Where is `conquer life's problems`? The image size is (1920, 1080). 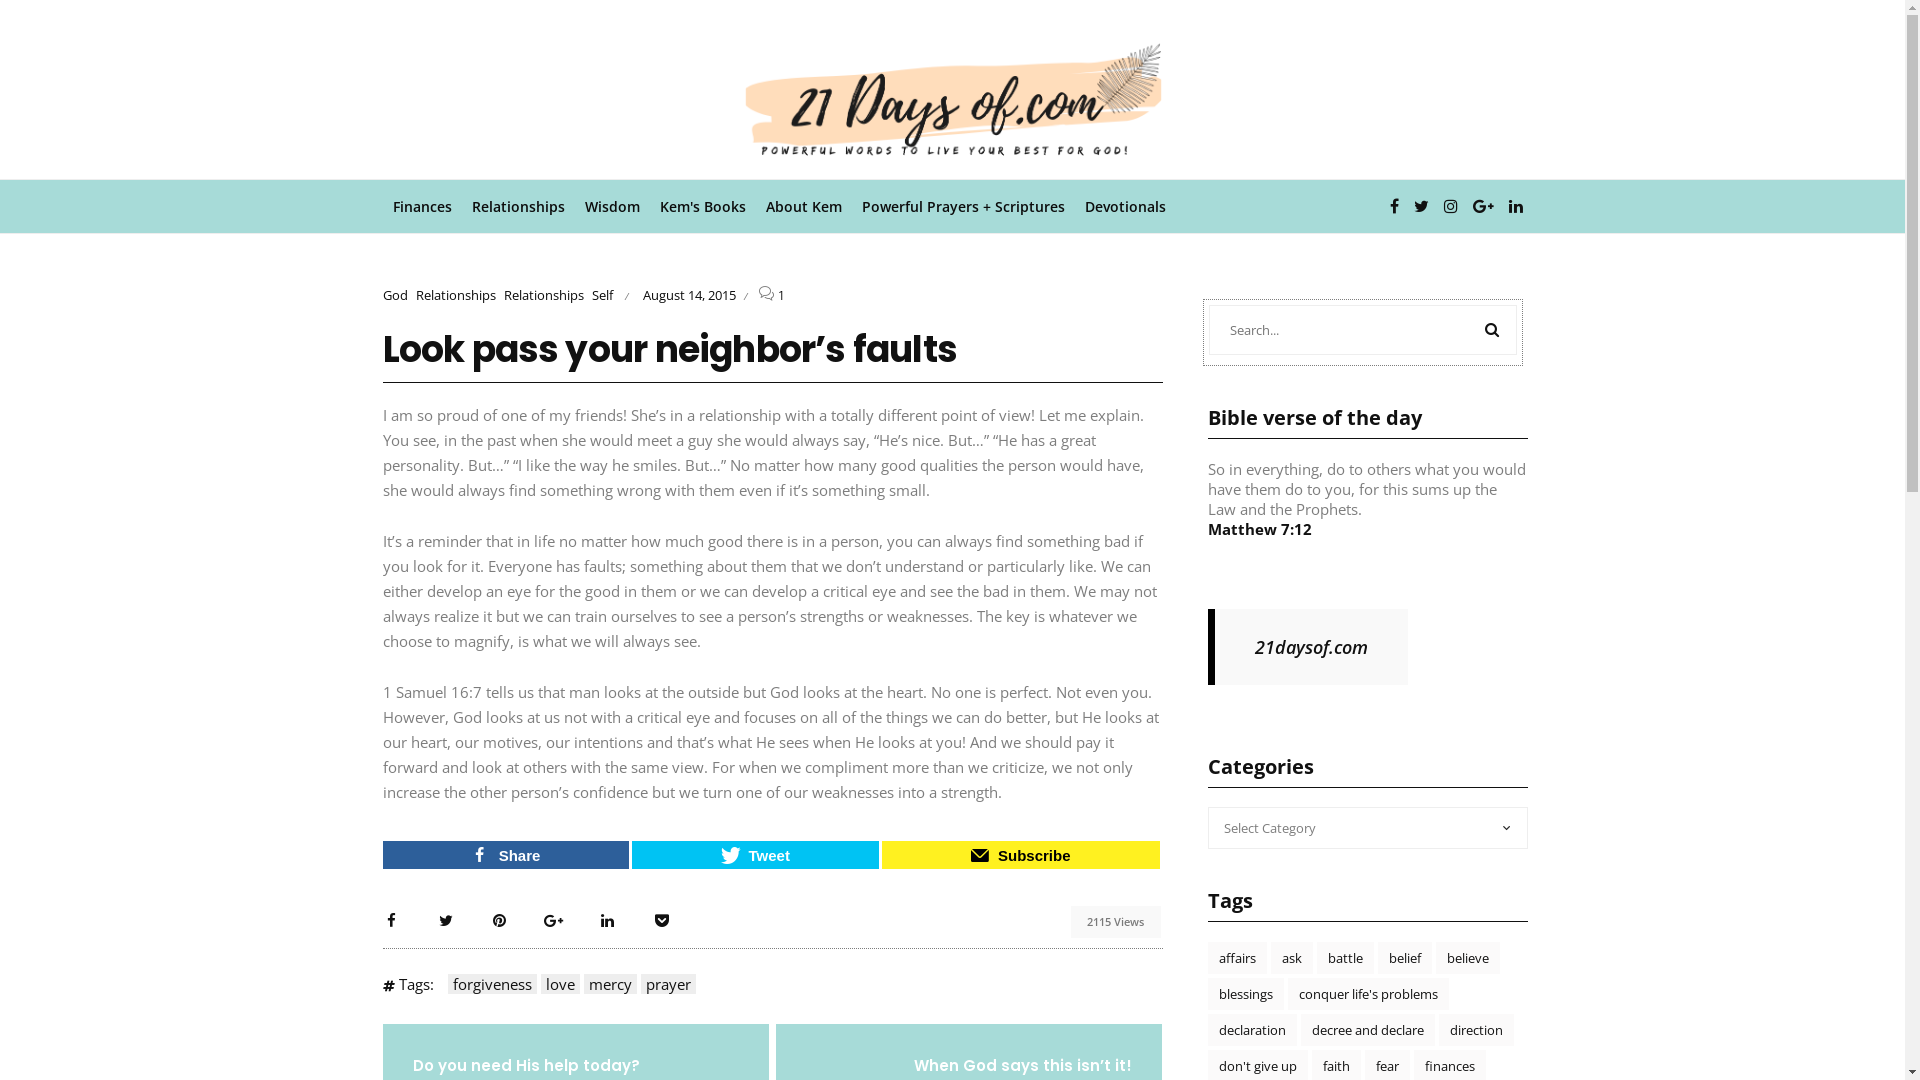 conquer life's problems is located at coordinates (1368, 994).